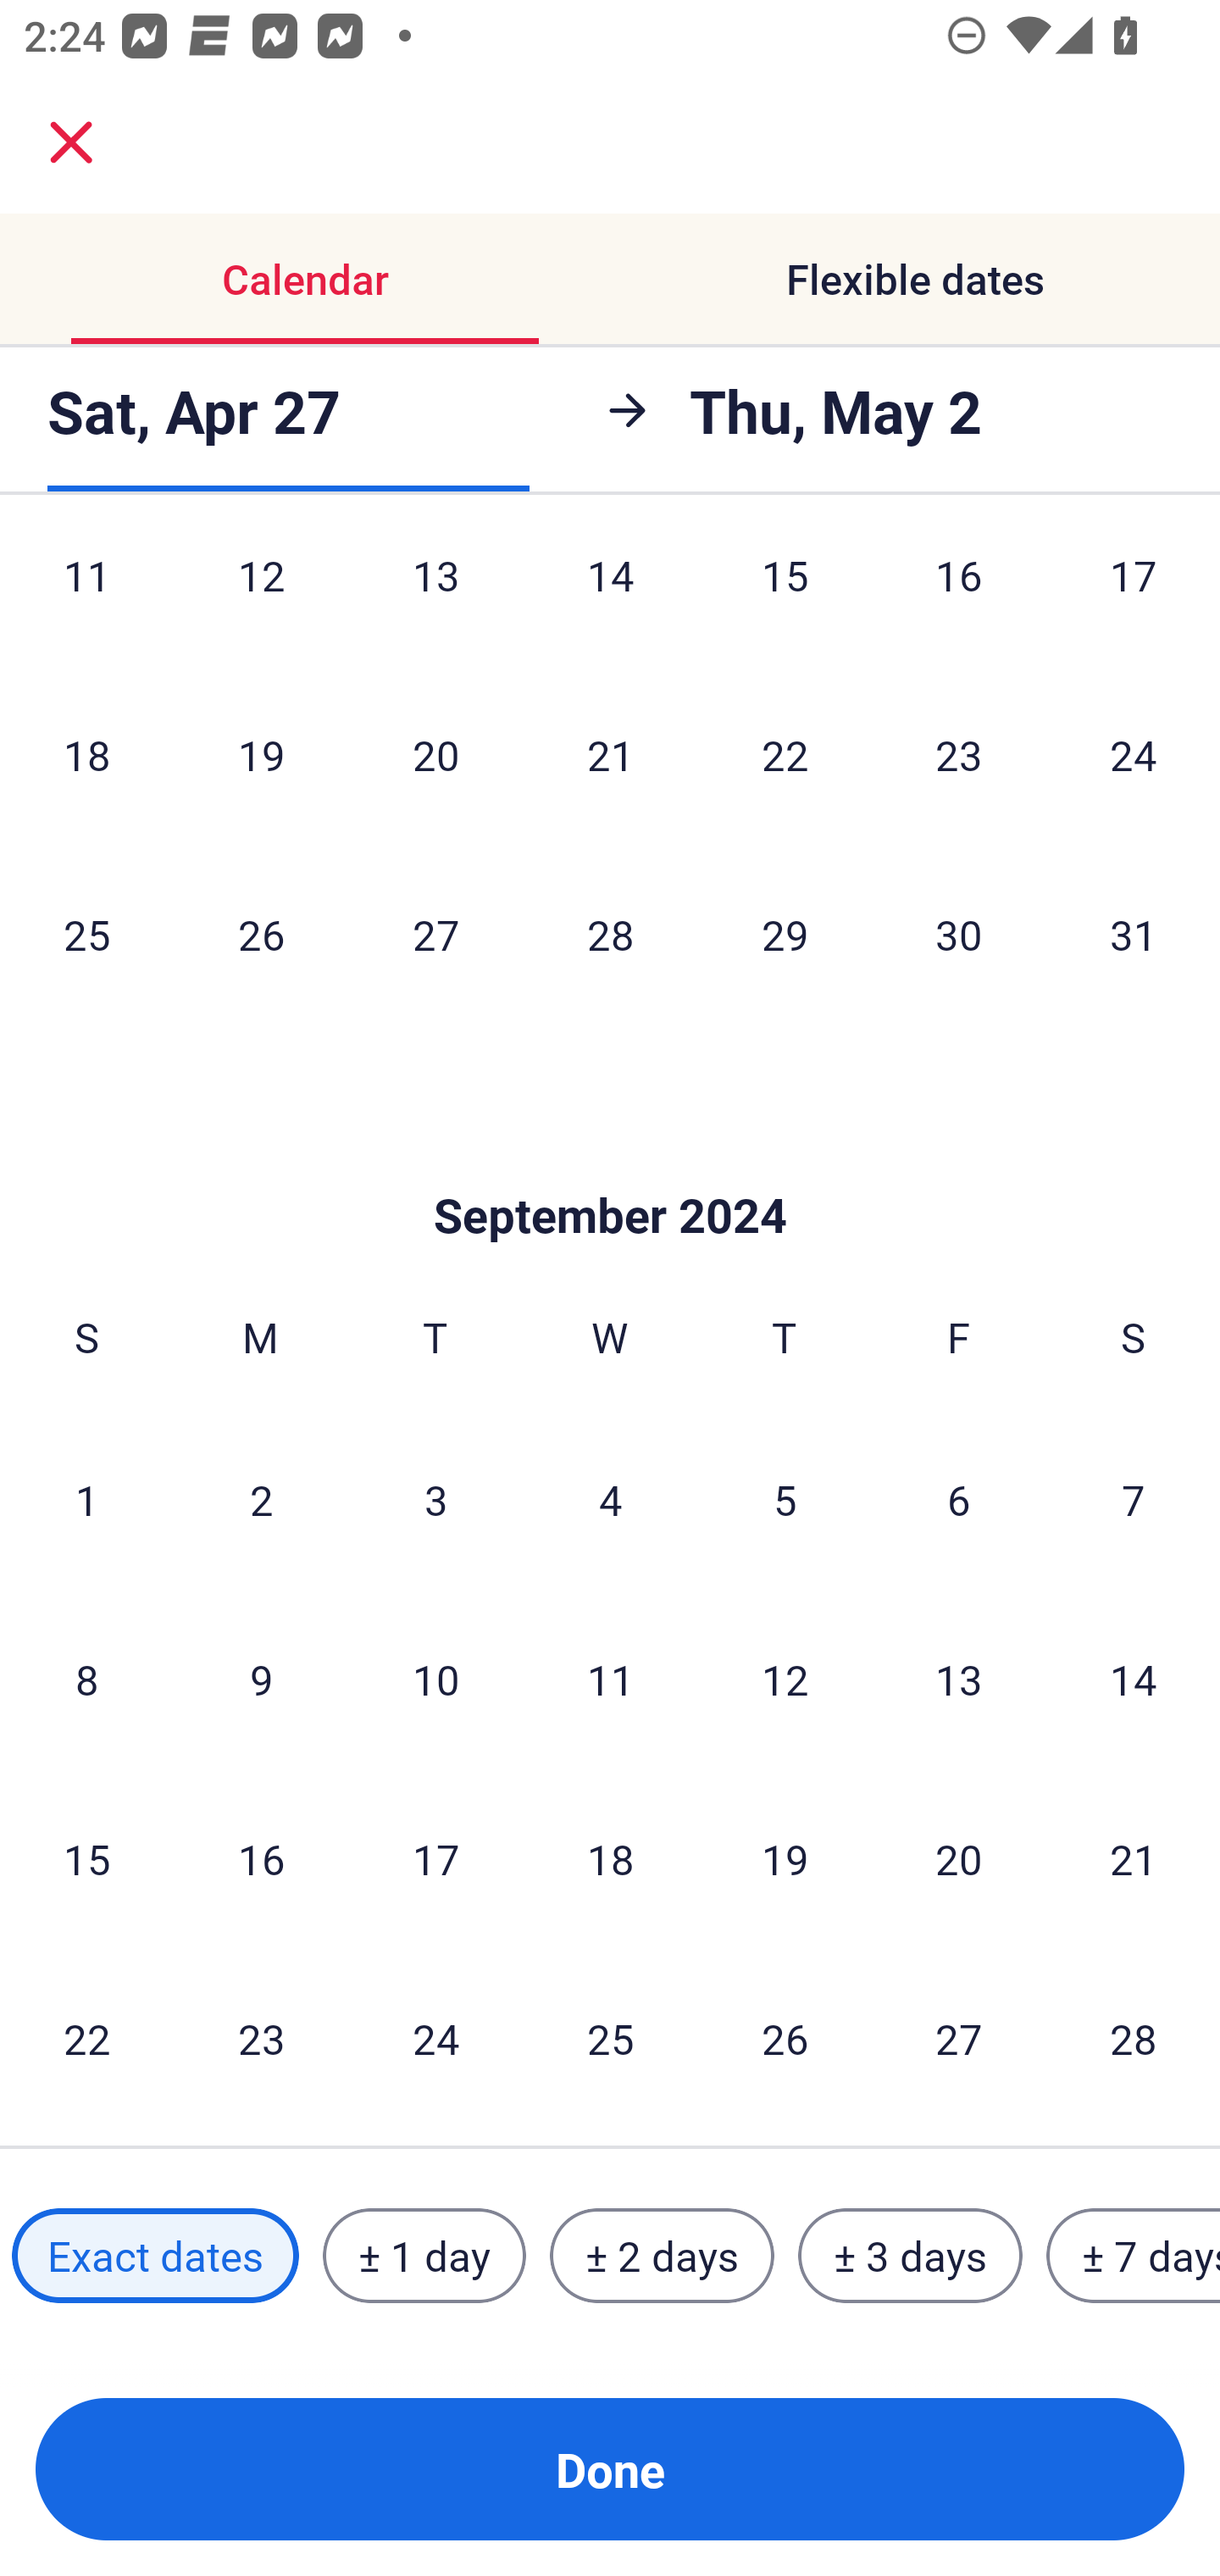  What do you see at coordinates (261, 1679) in the screenshot?
I see `9 Monday, September 9, 2024` at bounding box center [261, 1679].